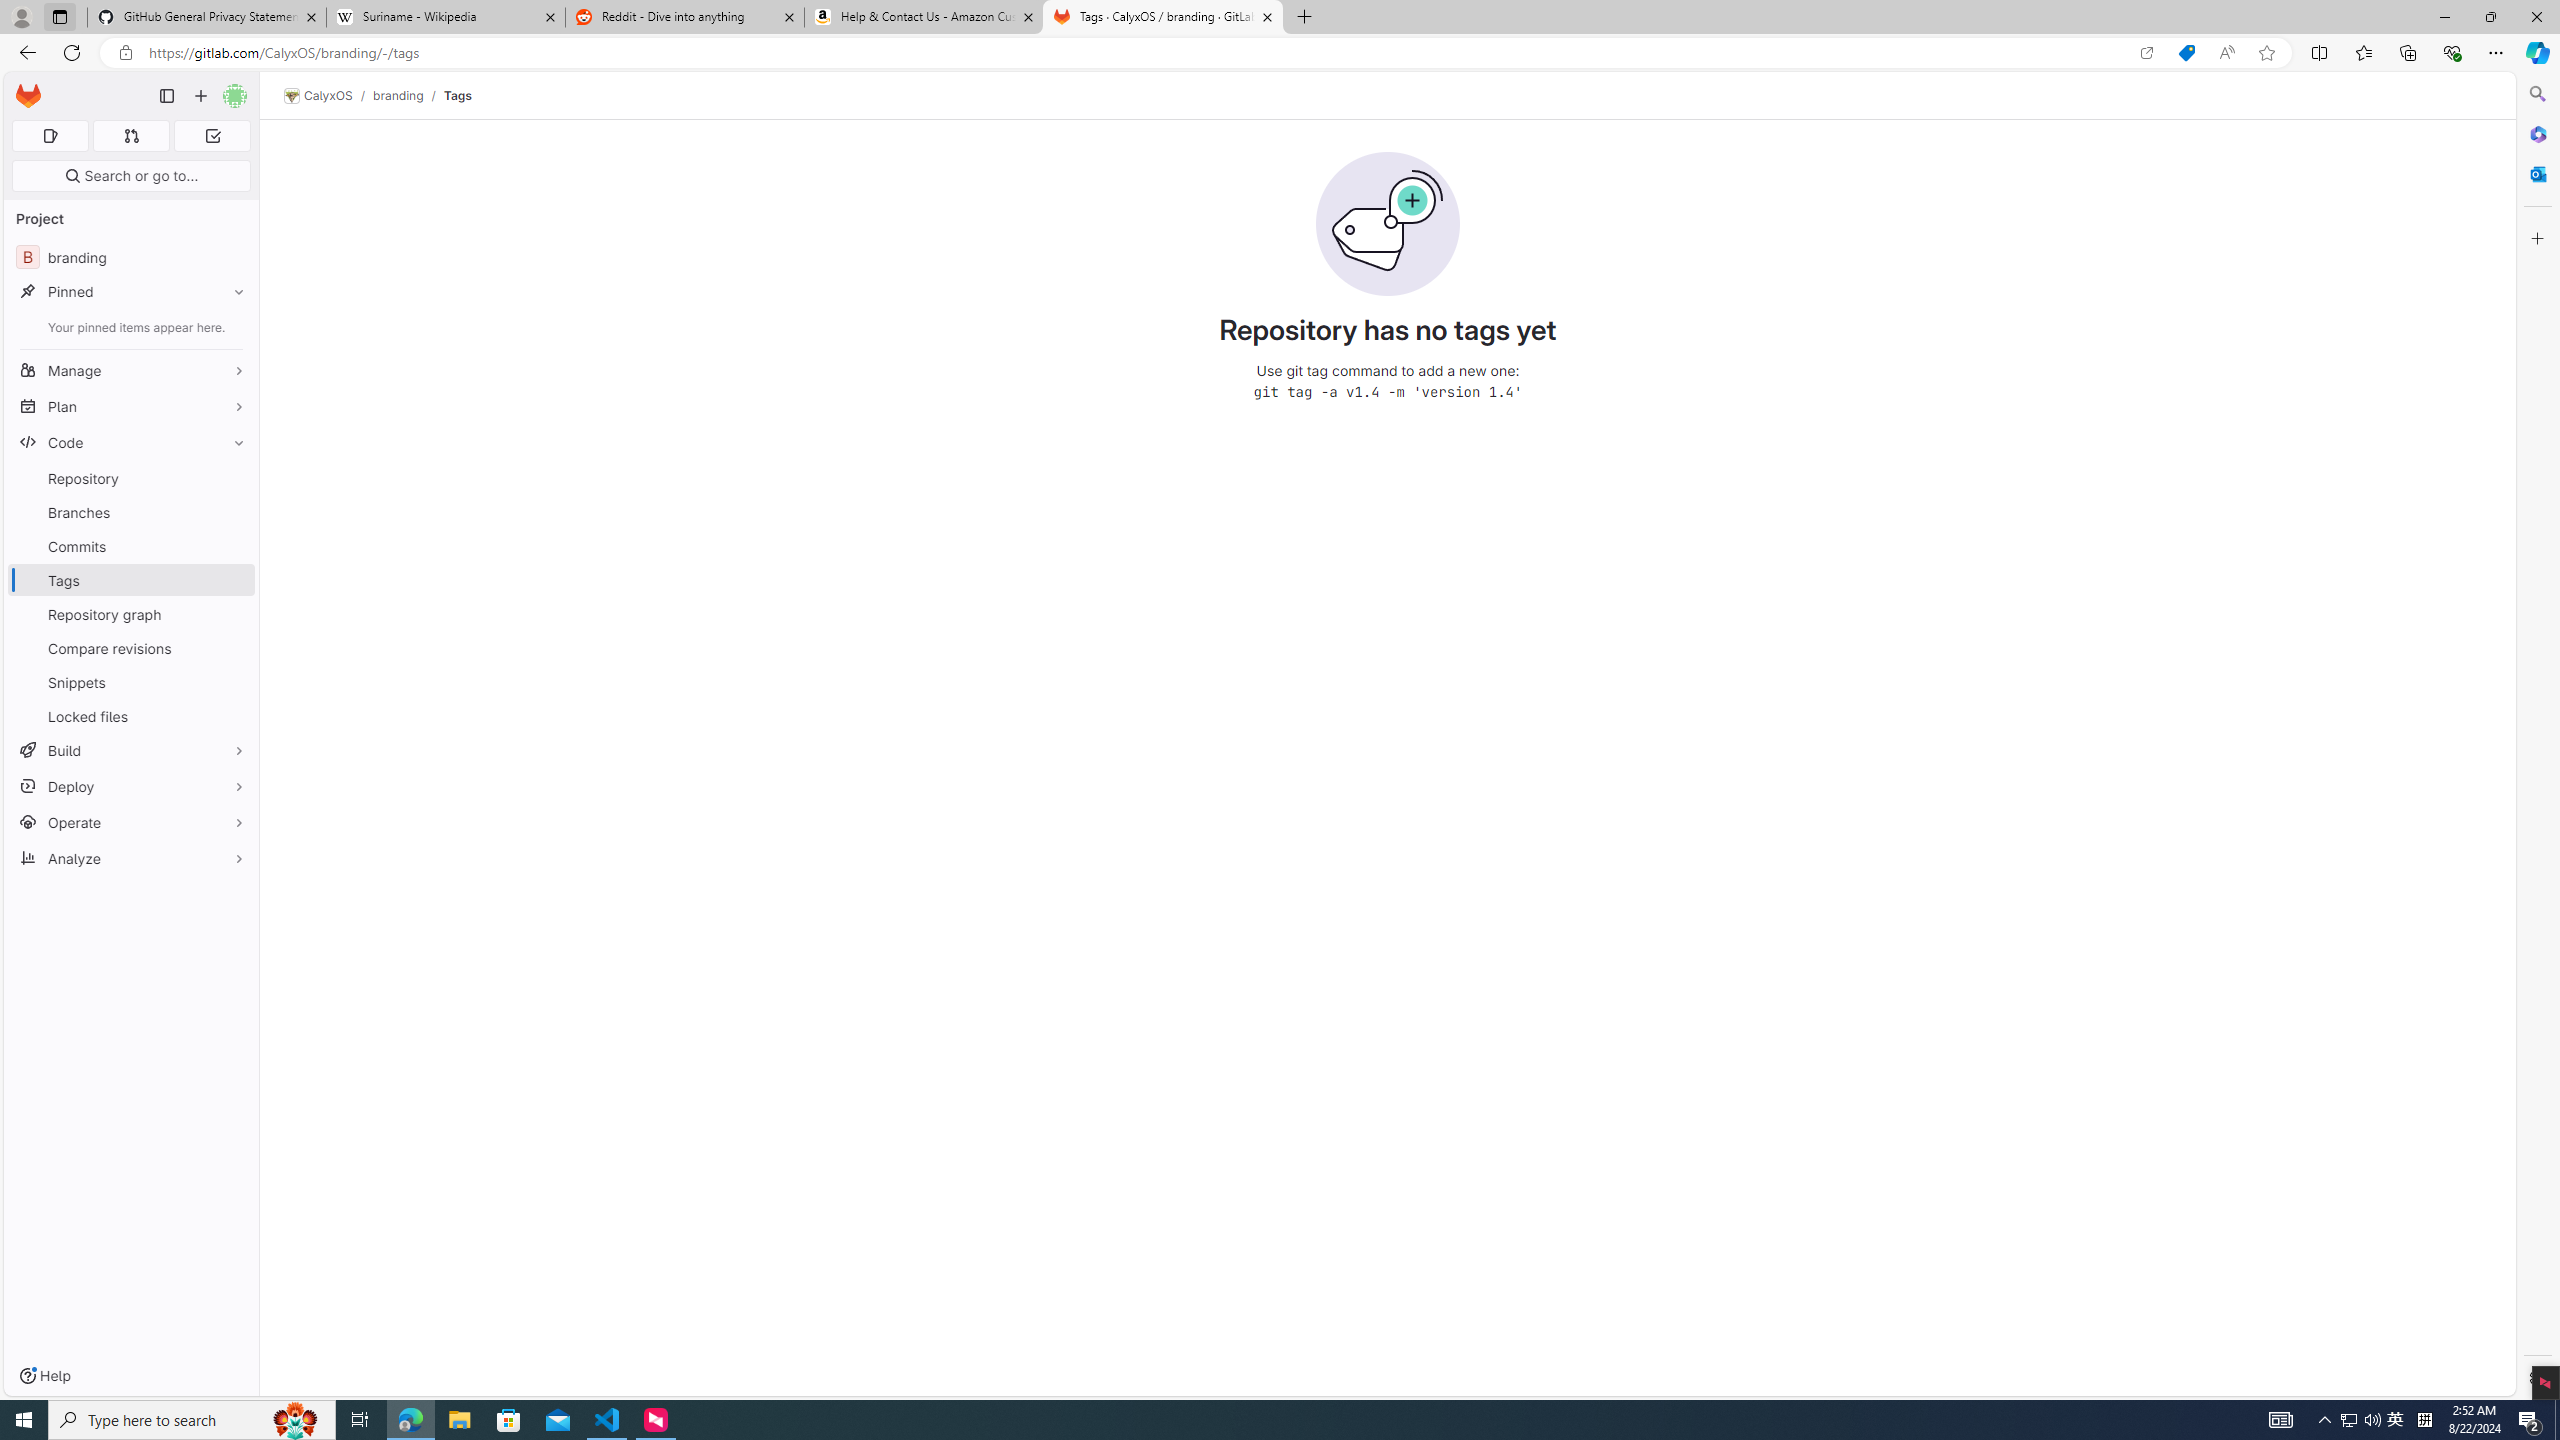 The height and width of the screenshot is (1440, 2560). What do you see at coordinates (24, 88) in the screenshot?
I see `Skip to main content` at bounding box center [24, 88].